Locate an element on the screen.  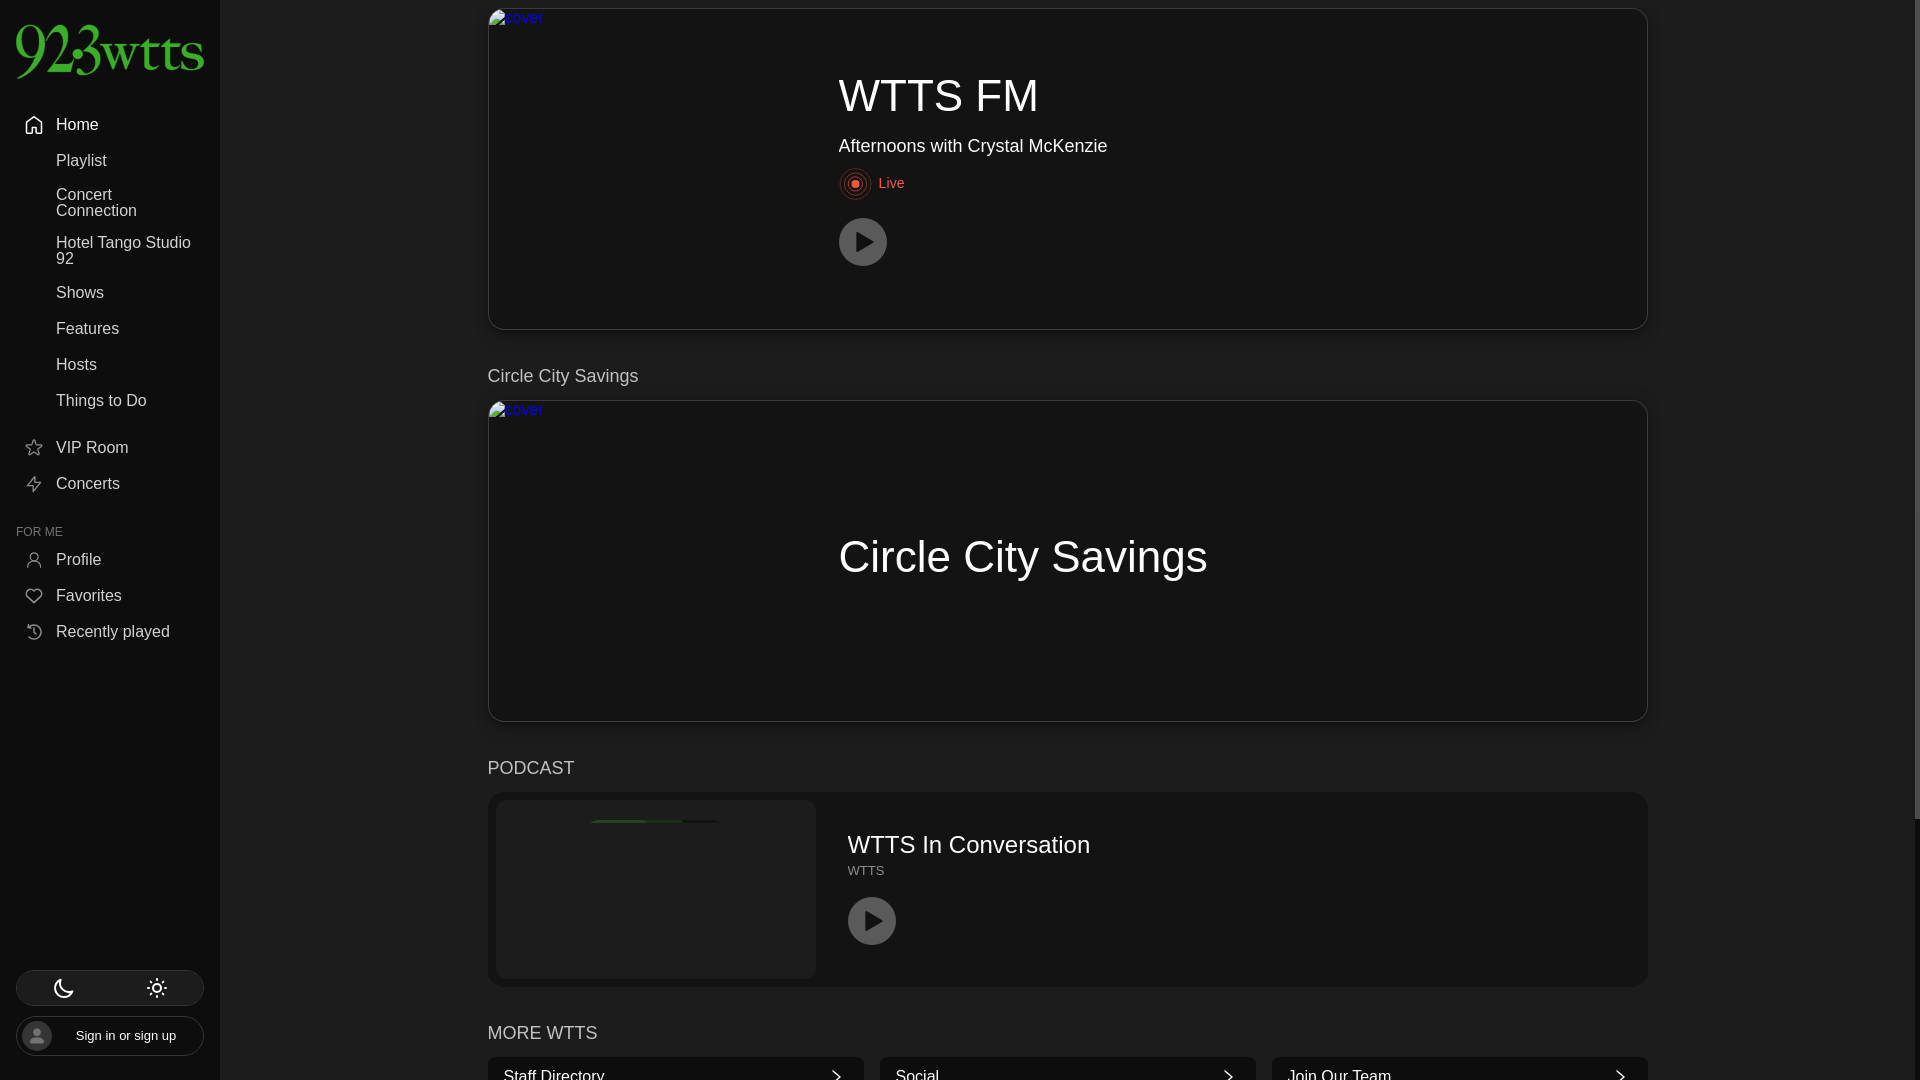
Hotel Tango Studio 92 is located at coordinates (109, 596).